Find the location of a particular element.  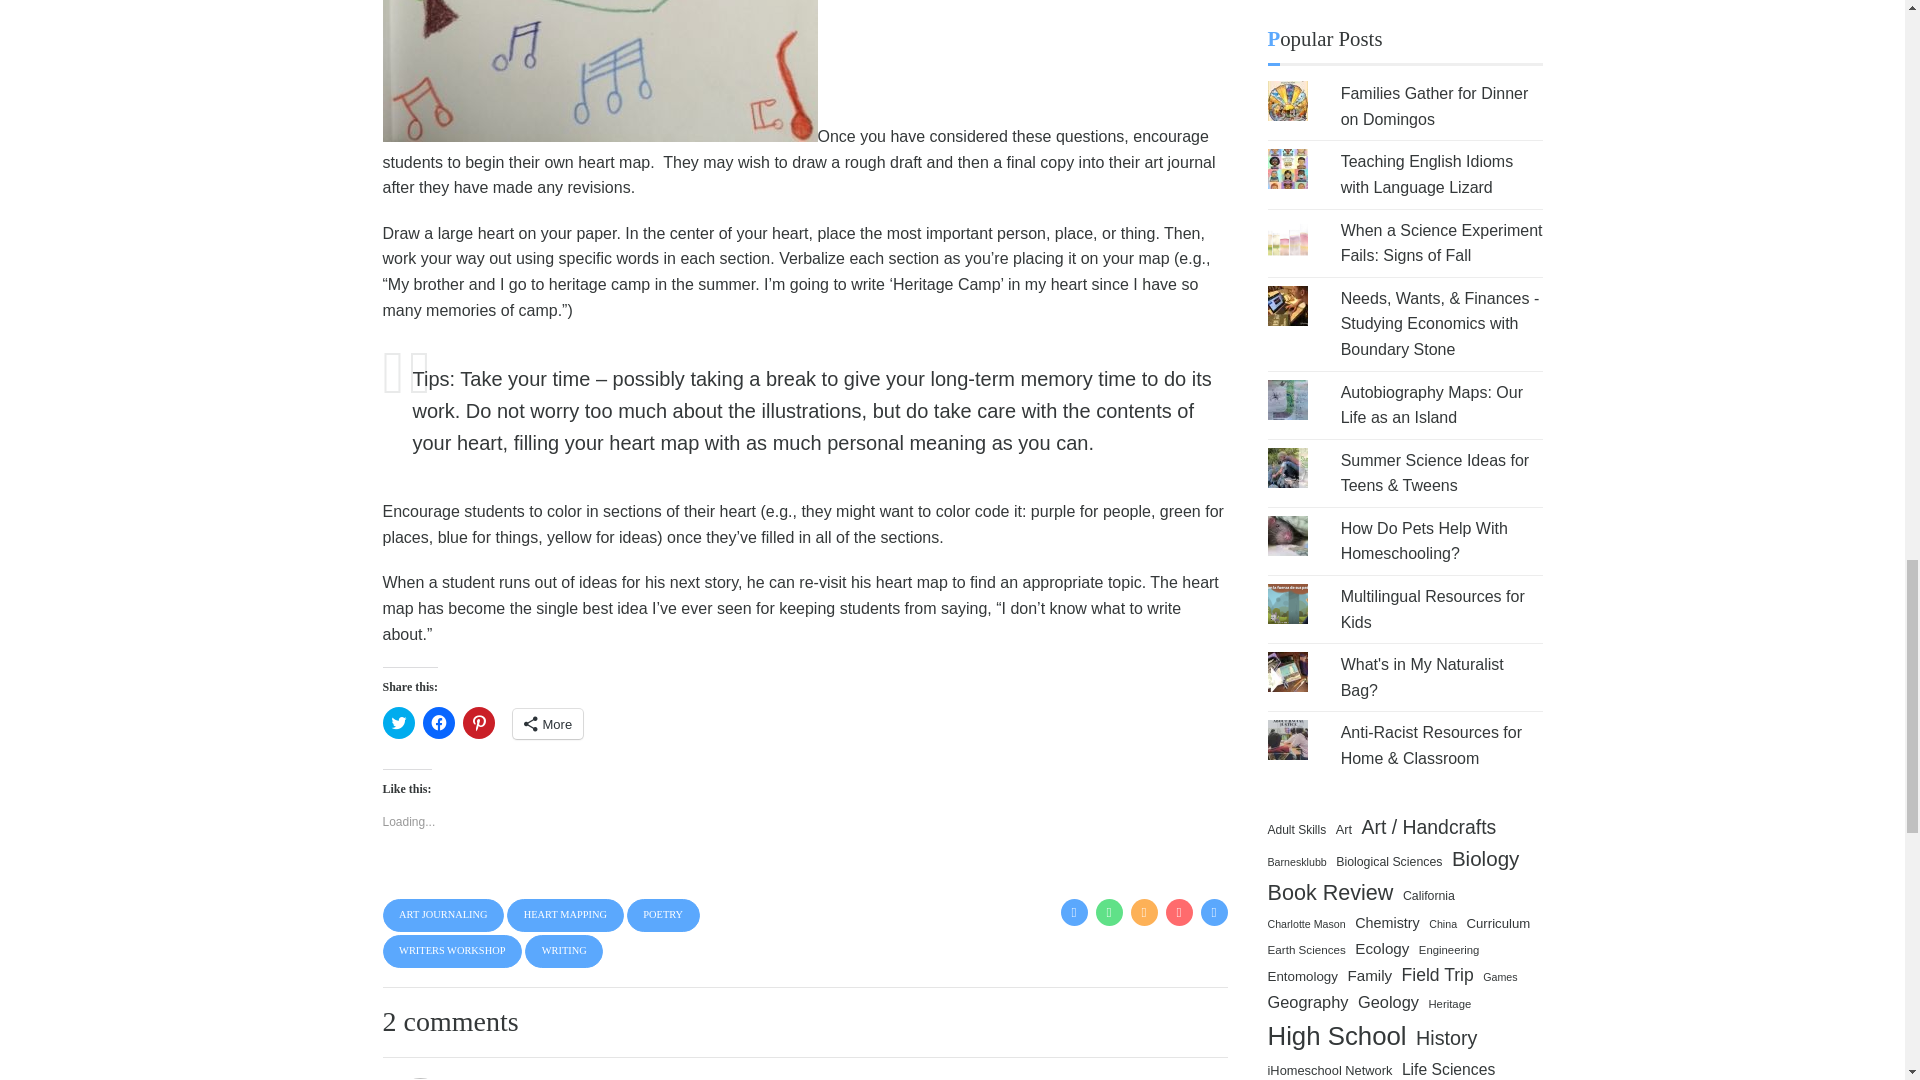

POETRY is located at coordinates (664, 915).